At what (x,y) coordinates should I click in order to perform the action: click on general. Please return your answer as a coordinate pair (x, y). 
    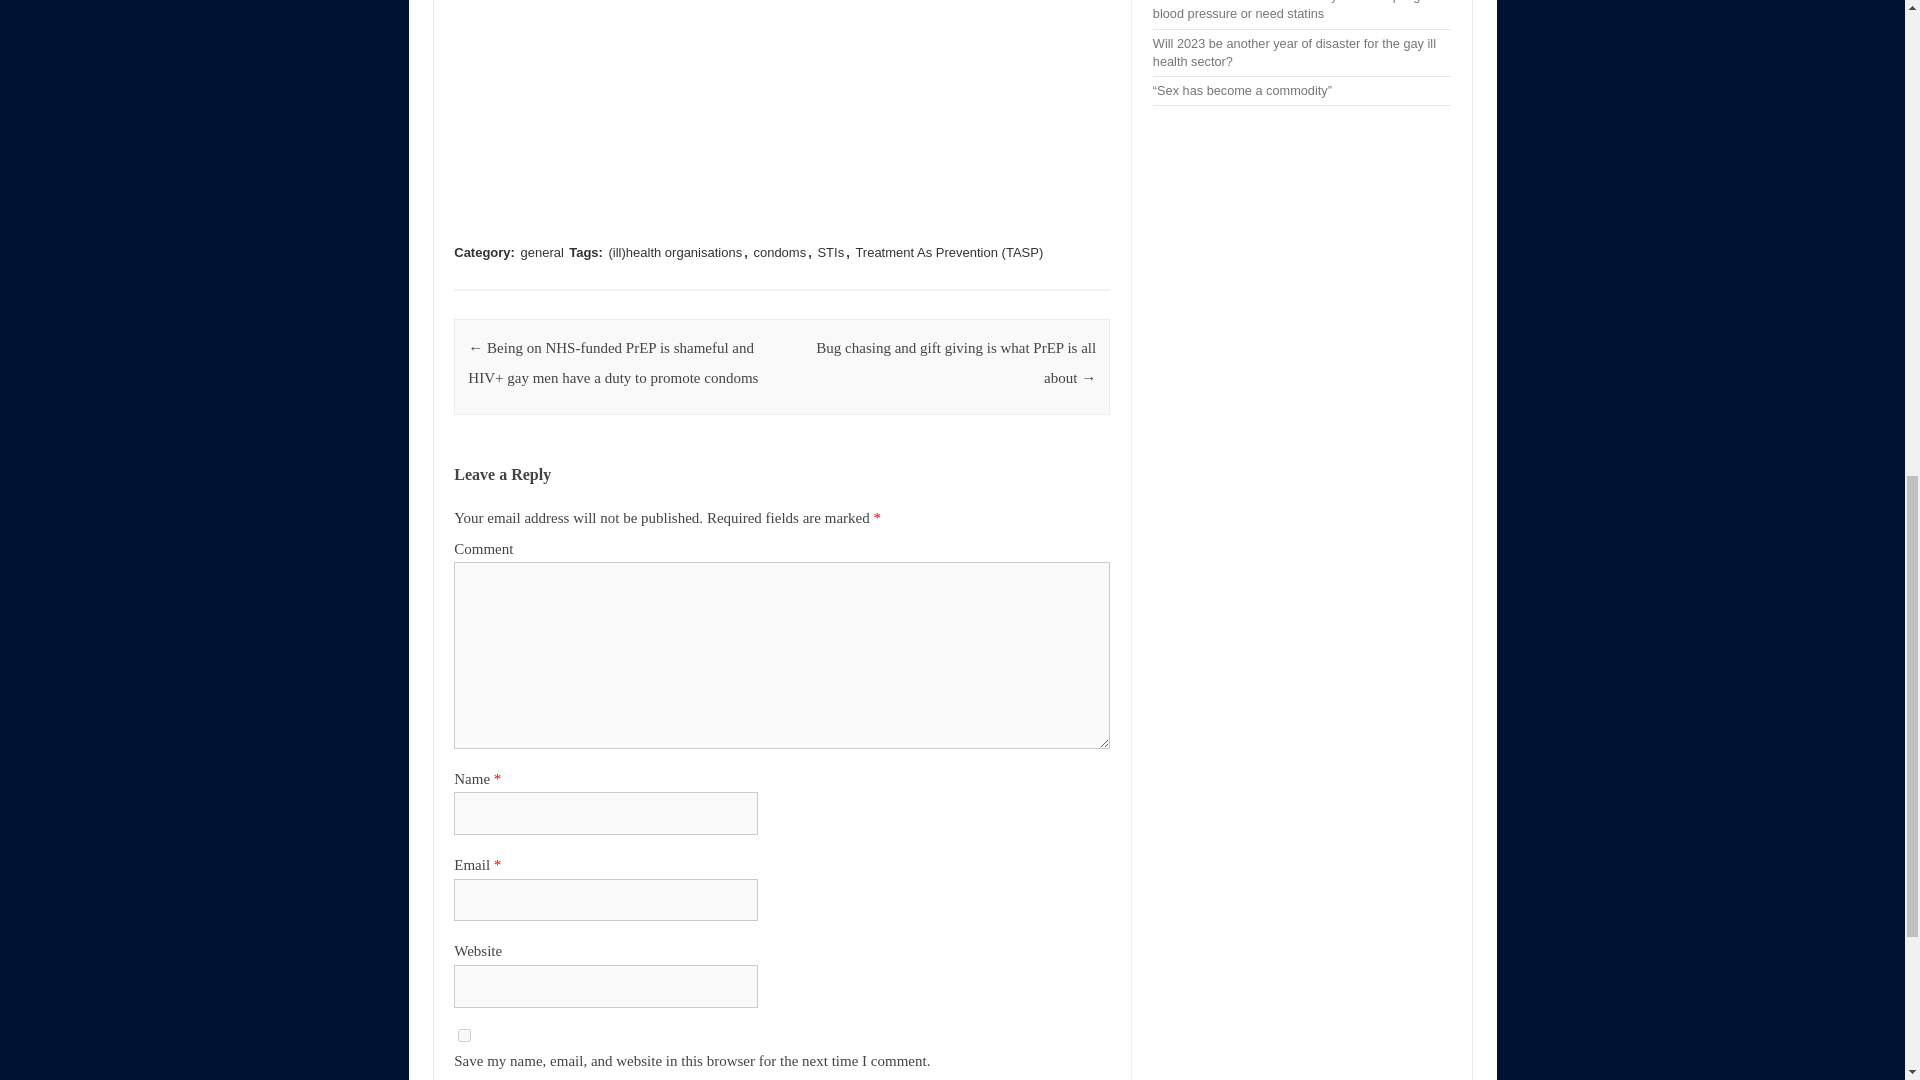
    Looking at the image, I should click on (542, 252).